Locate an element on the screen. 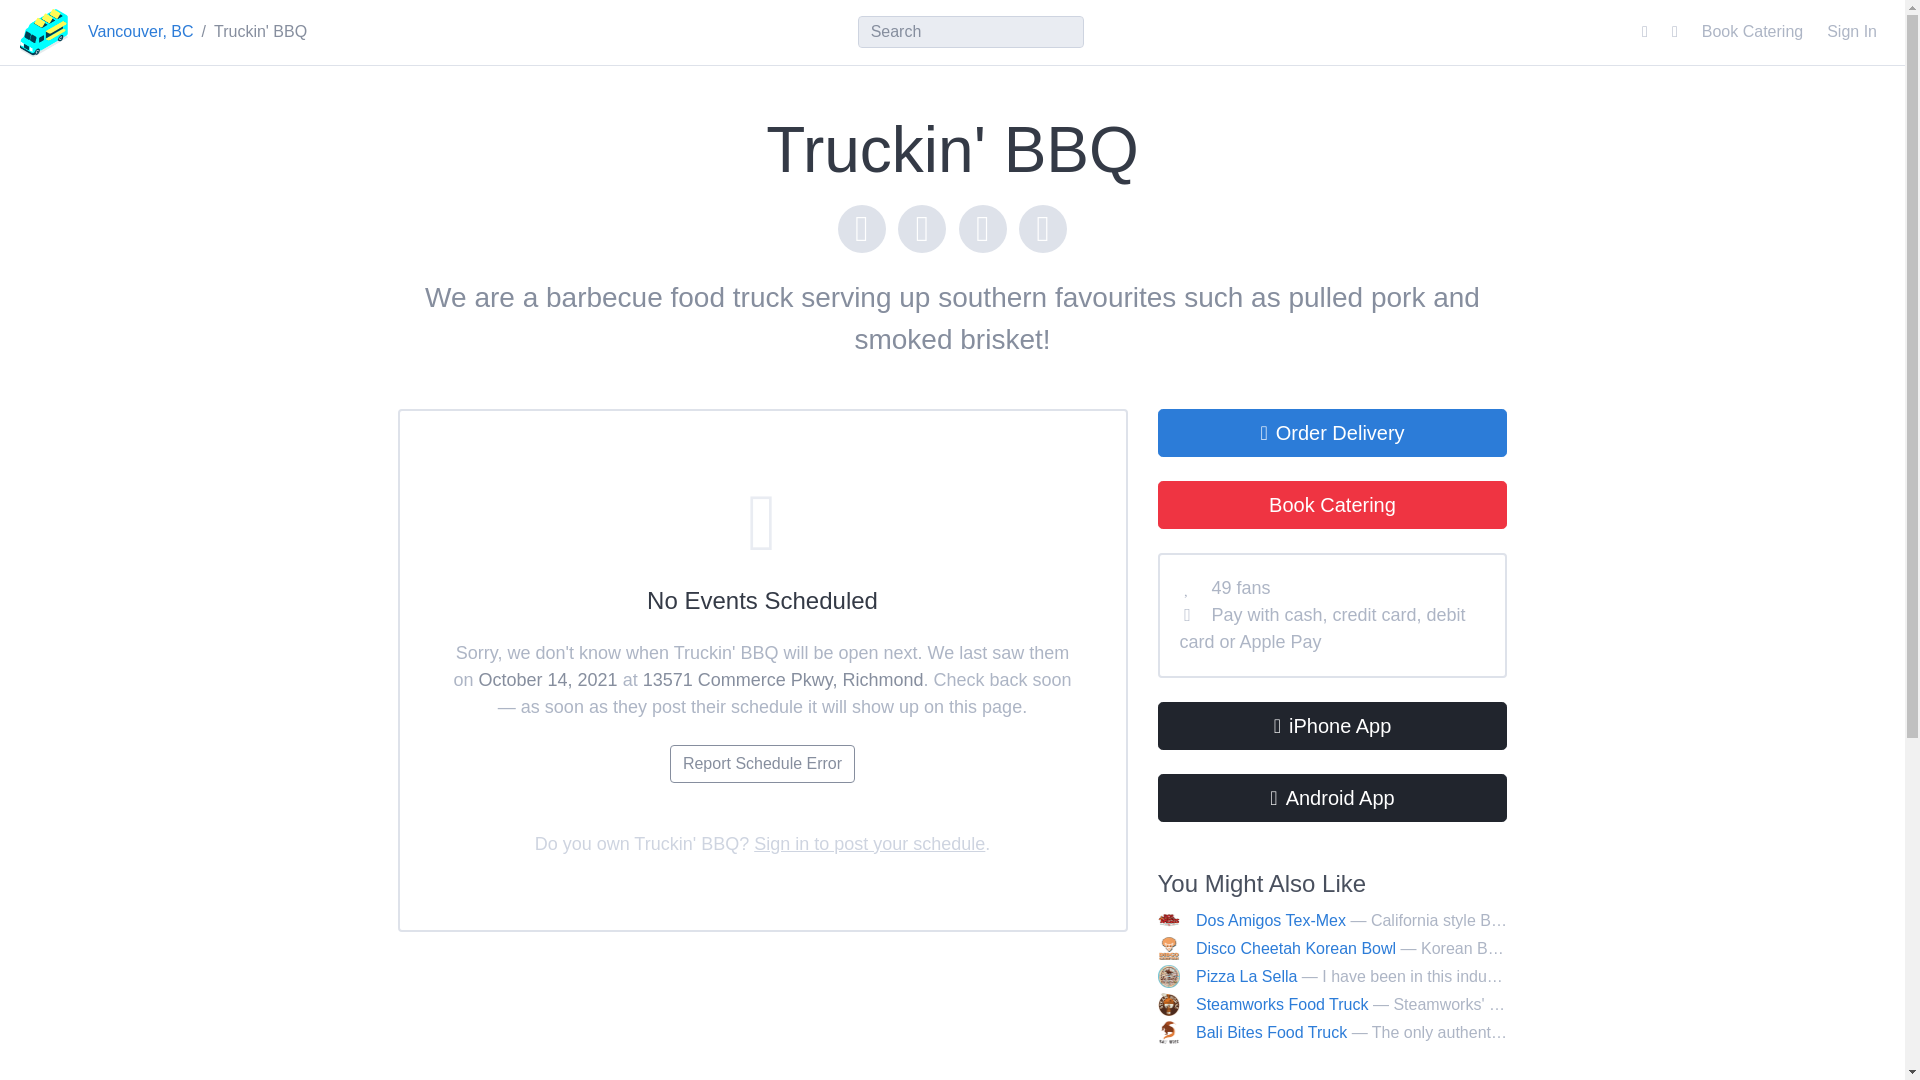 This screenshot has width=1920, height=1080. Report Schedule Error is located at coordinates (762, 764).